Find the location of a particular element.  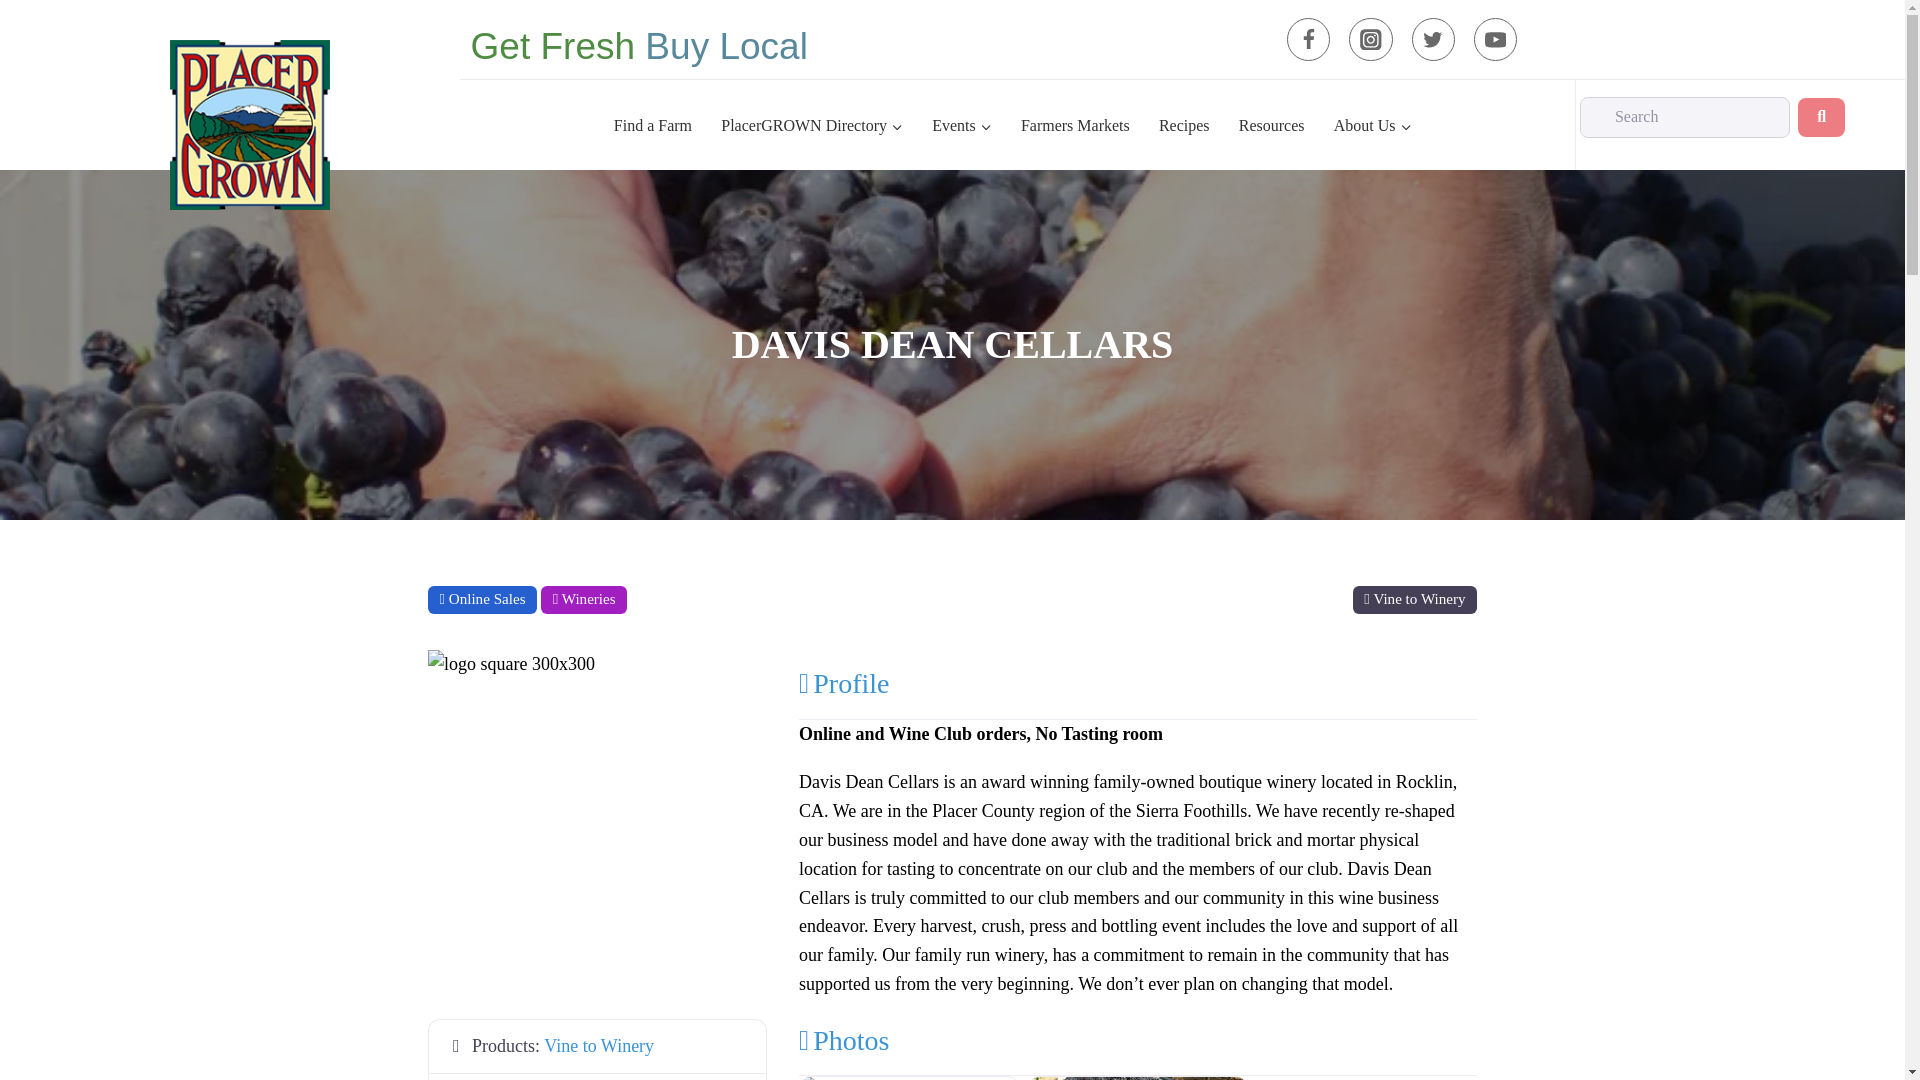

About Us is located at coordinates (1372, 124).